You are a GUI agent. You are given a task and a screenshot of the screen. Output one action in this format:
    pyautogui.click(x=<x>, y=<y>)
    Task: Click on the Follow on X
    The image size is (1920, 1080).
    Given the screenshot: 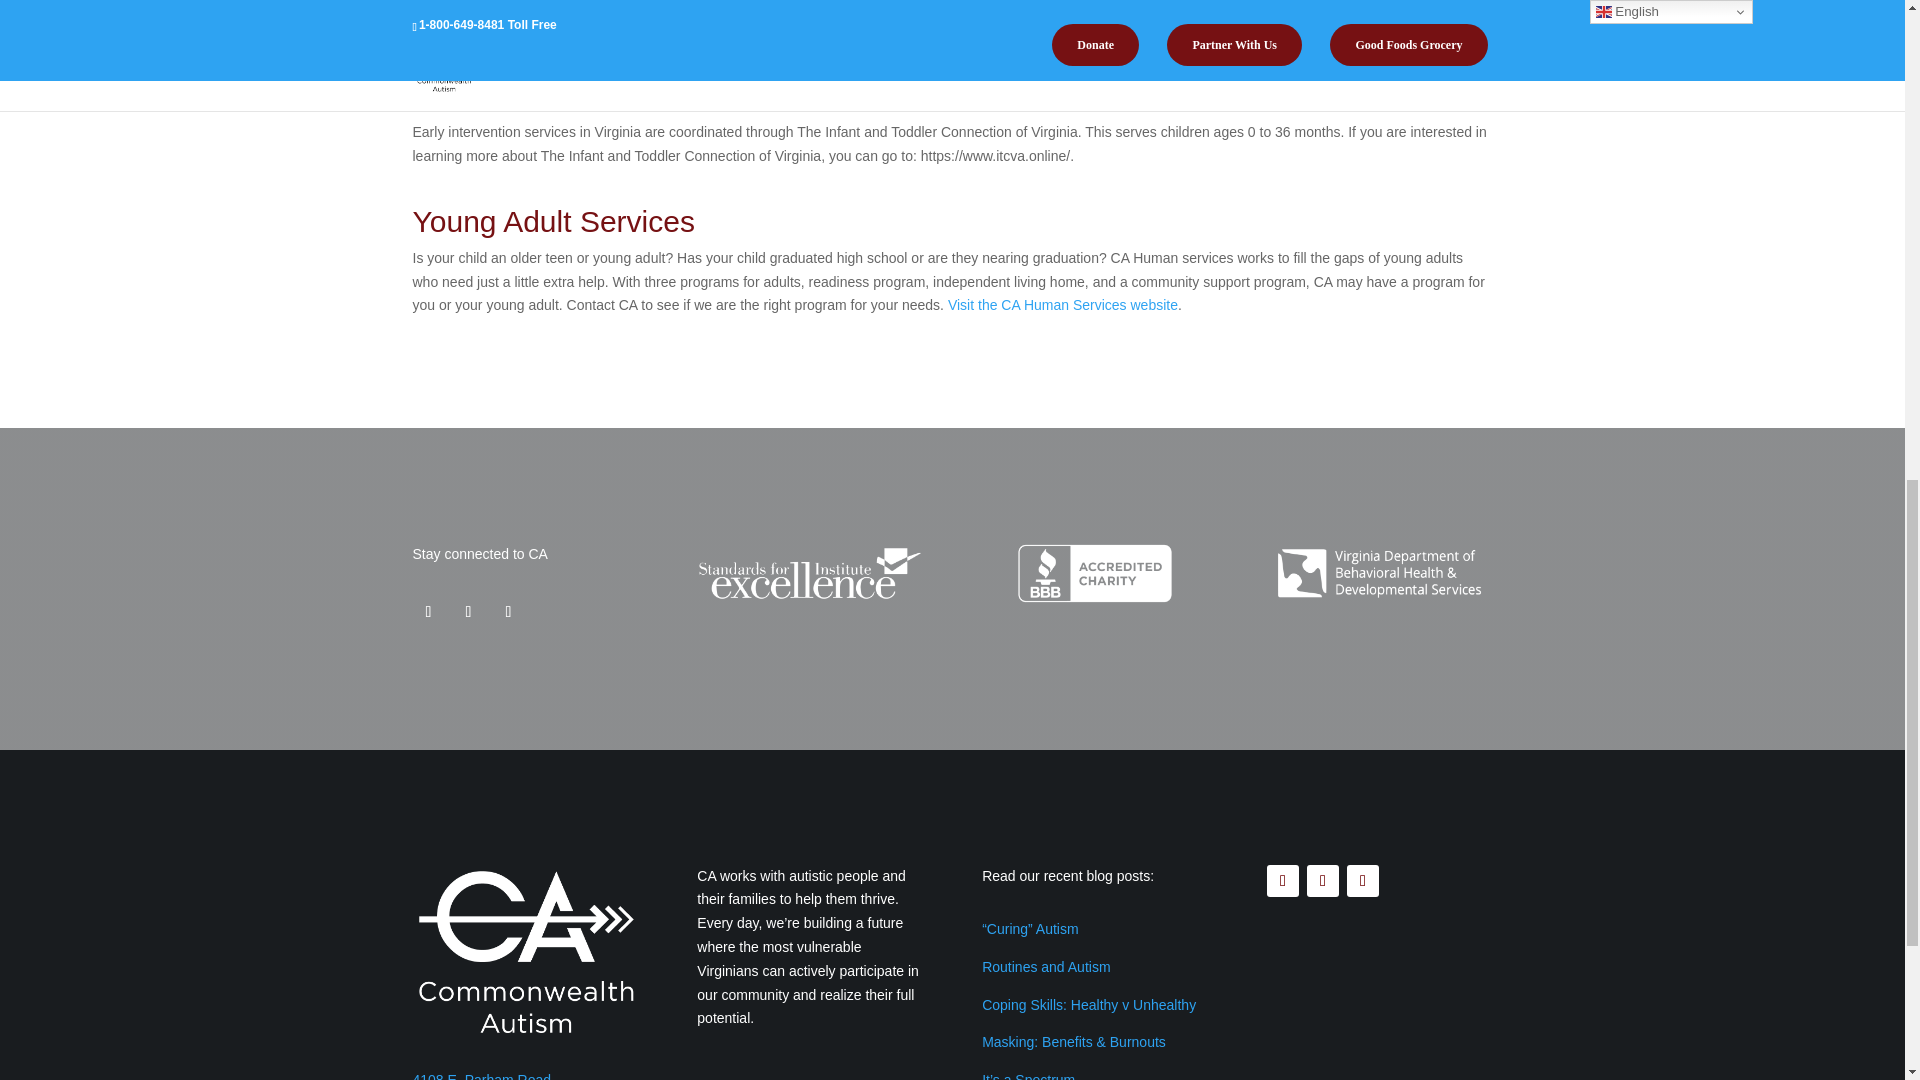 What is the action you would take?
    pyautogui.click(x=508, y=612)
    